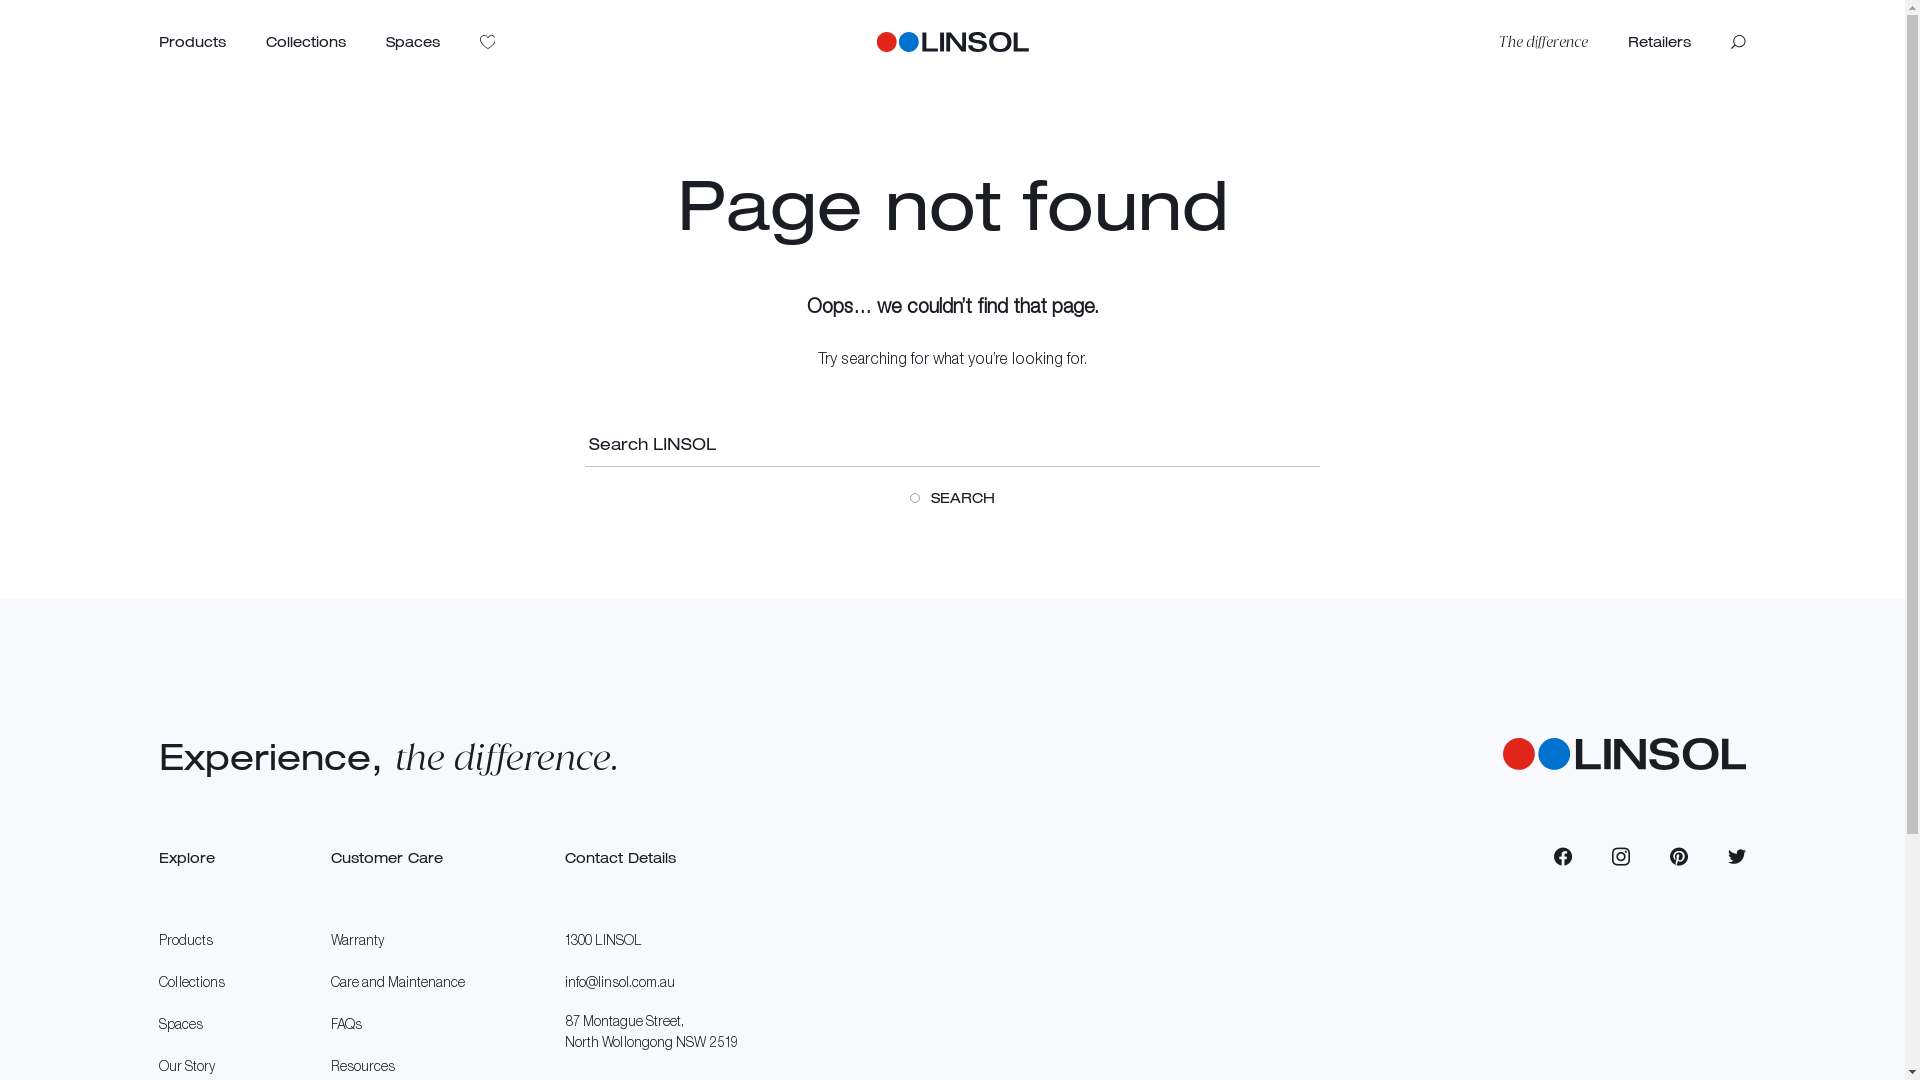 The width and height of the screenshot is (1920, 1080). What do you see at coordinates (398, 940) in the screenshot?
I see `Warranty` at bounding box center [398, 940].